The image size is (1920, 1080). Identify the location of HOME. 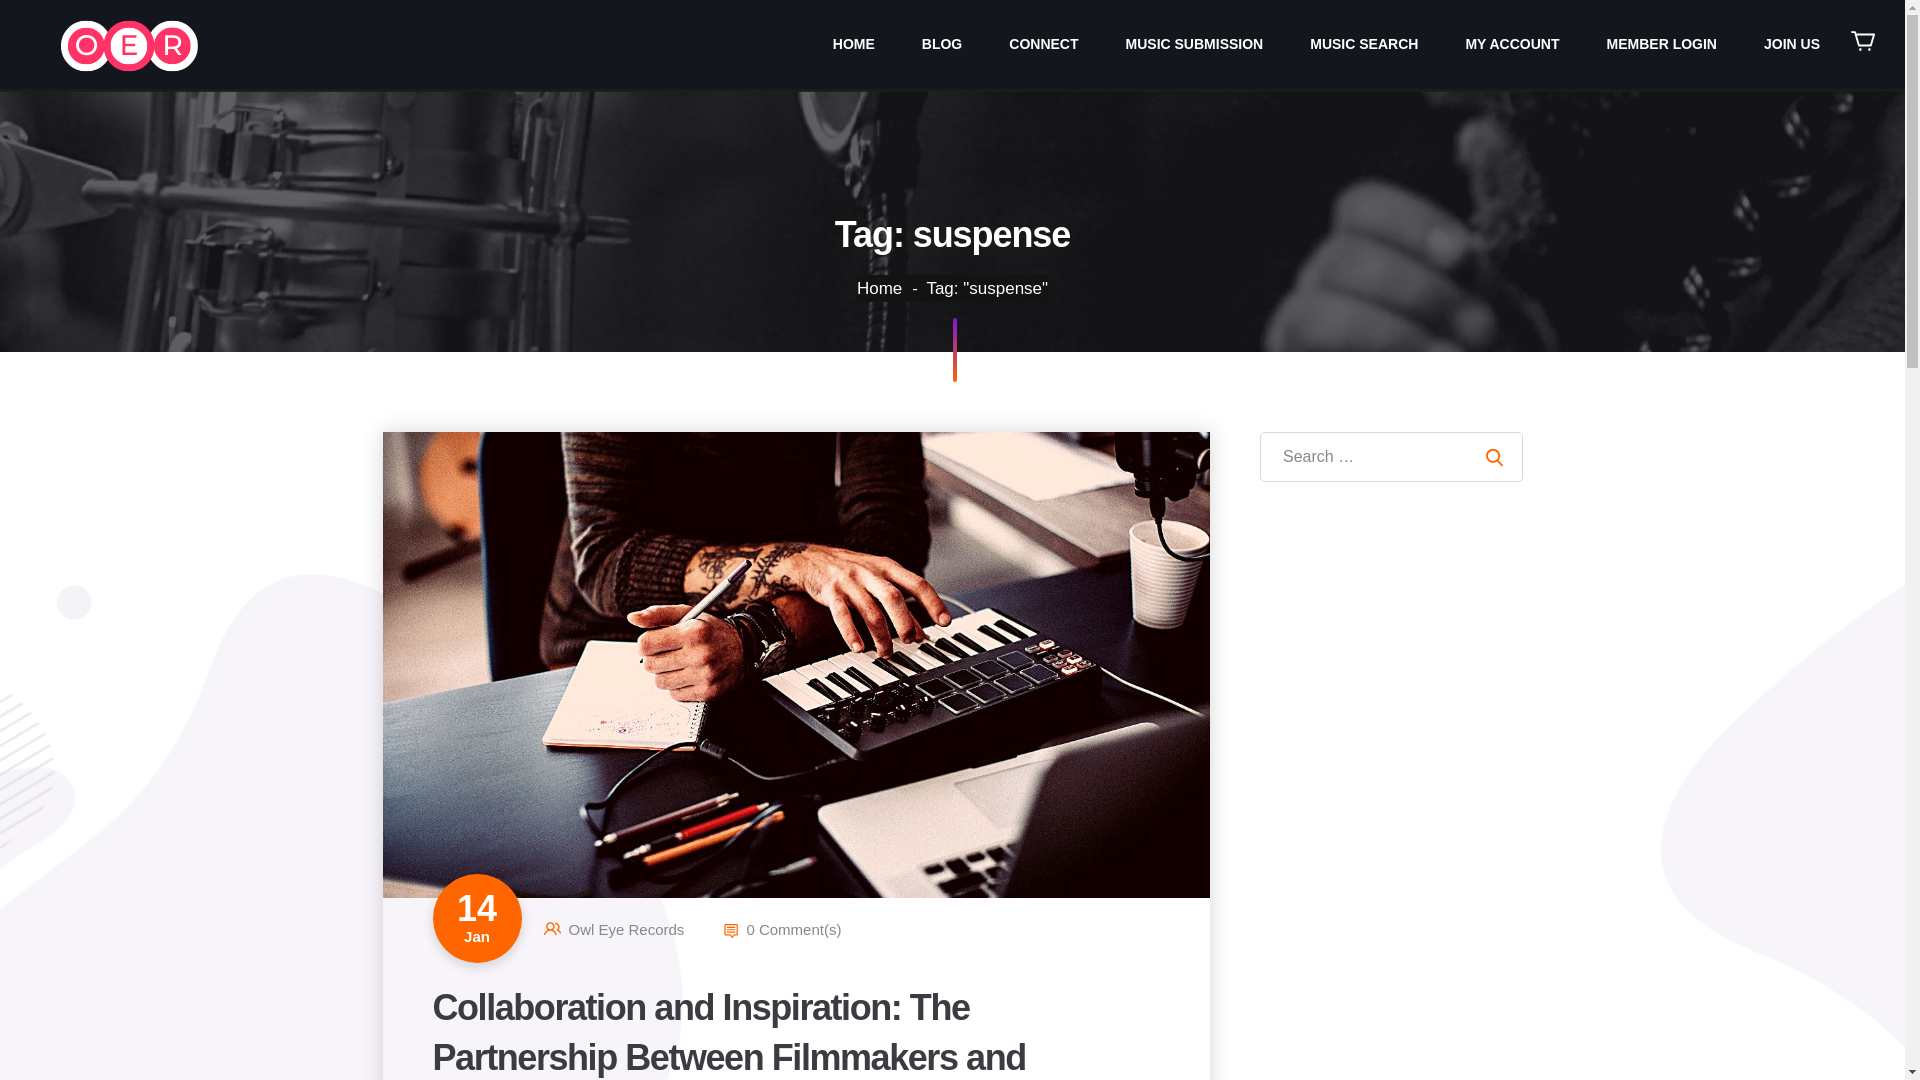
(854, 44).